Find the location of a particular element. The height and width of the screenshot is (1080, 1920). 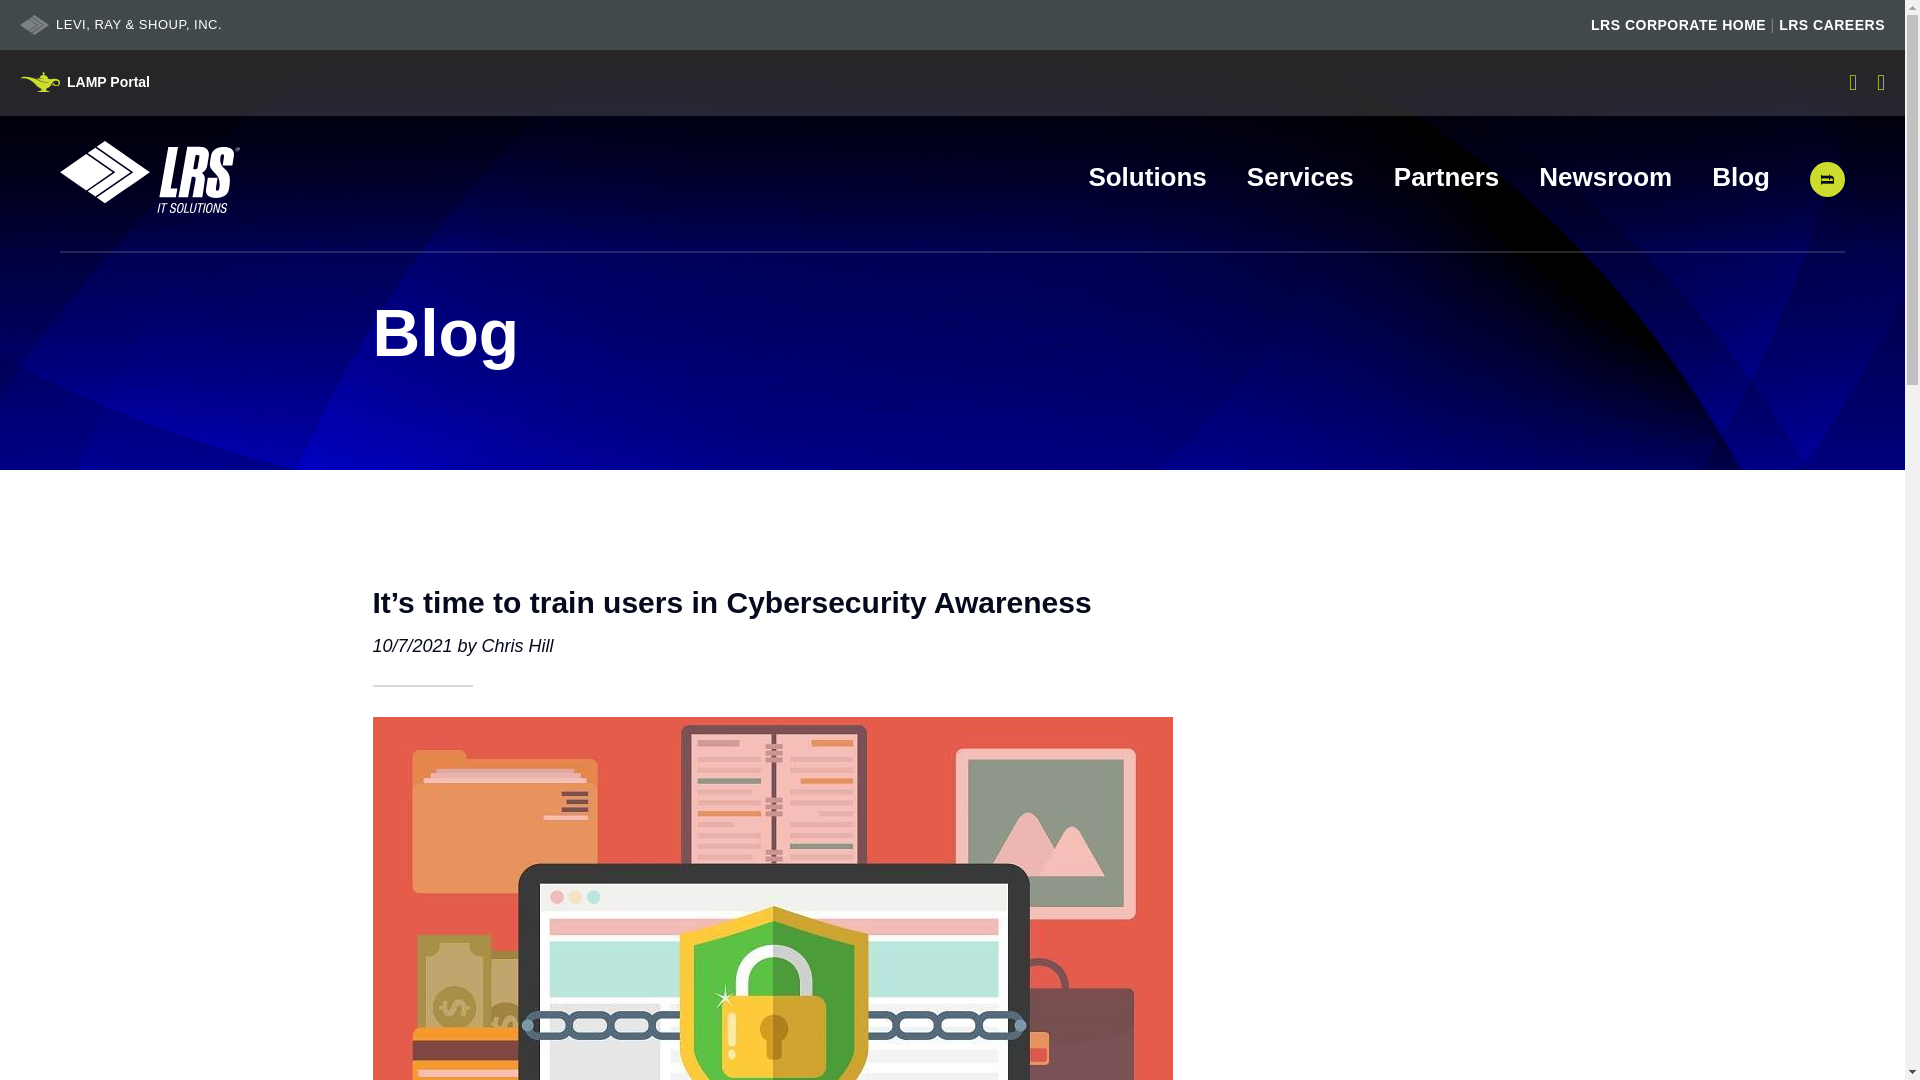

LRS CORPORATE HOME is located at coordinates (1678, 25).